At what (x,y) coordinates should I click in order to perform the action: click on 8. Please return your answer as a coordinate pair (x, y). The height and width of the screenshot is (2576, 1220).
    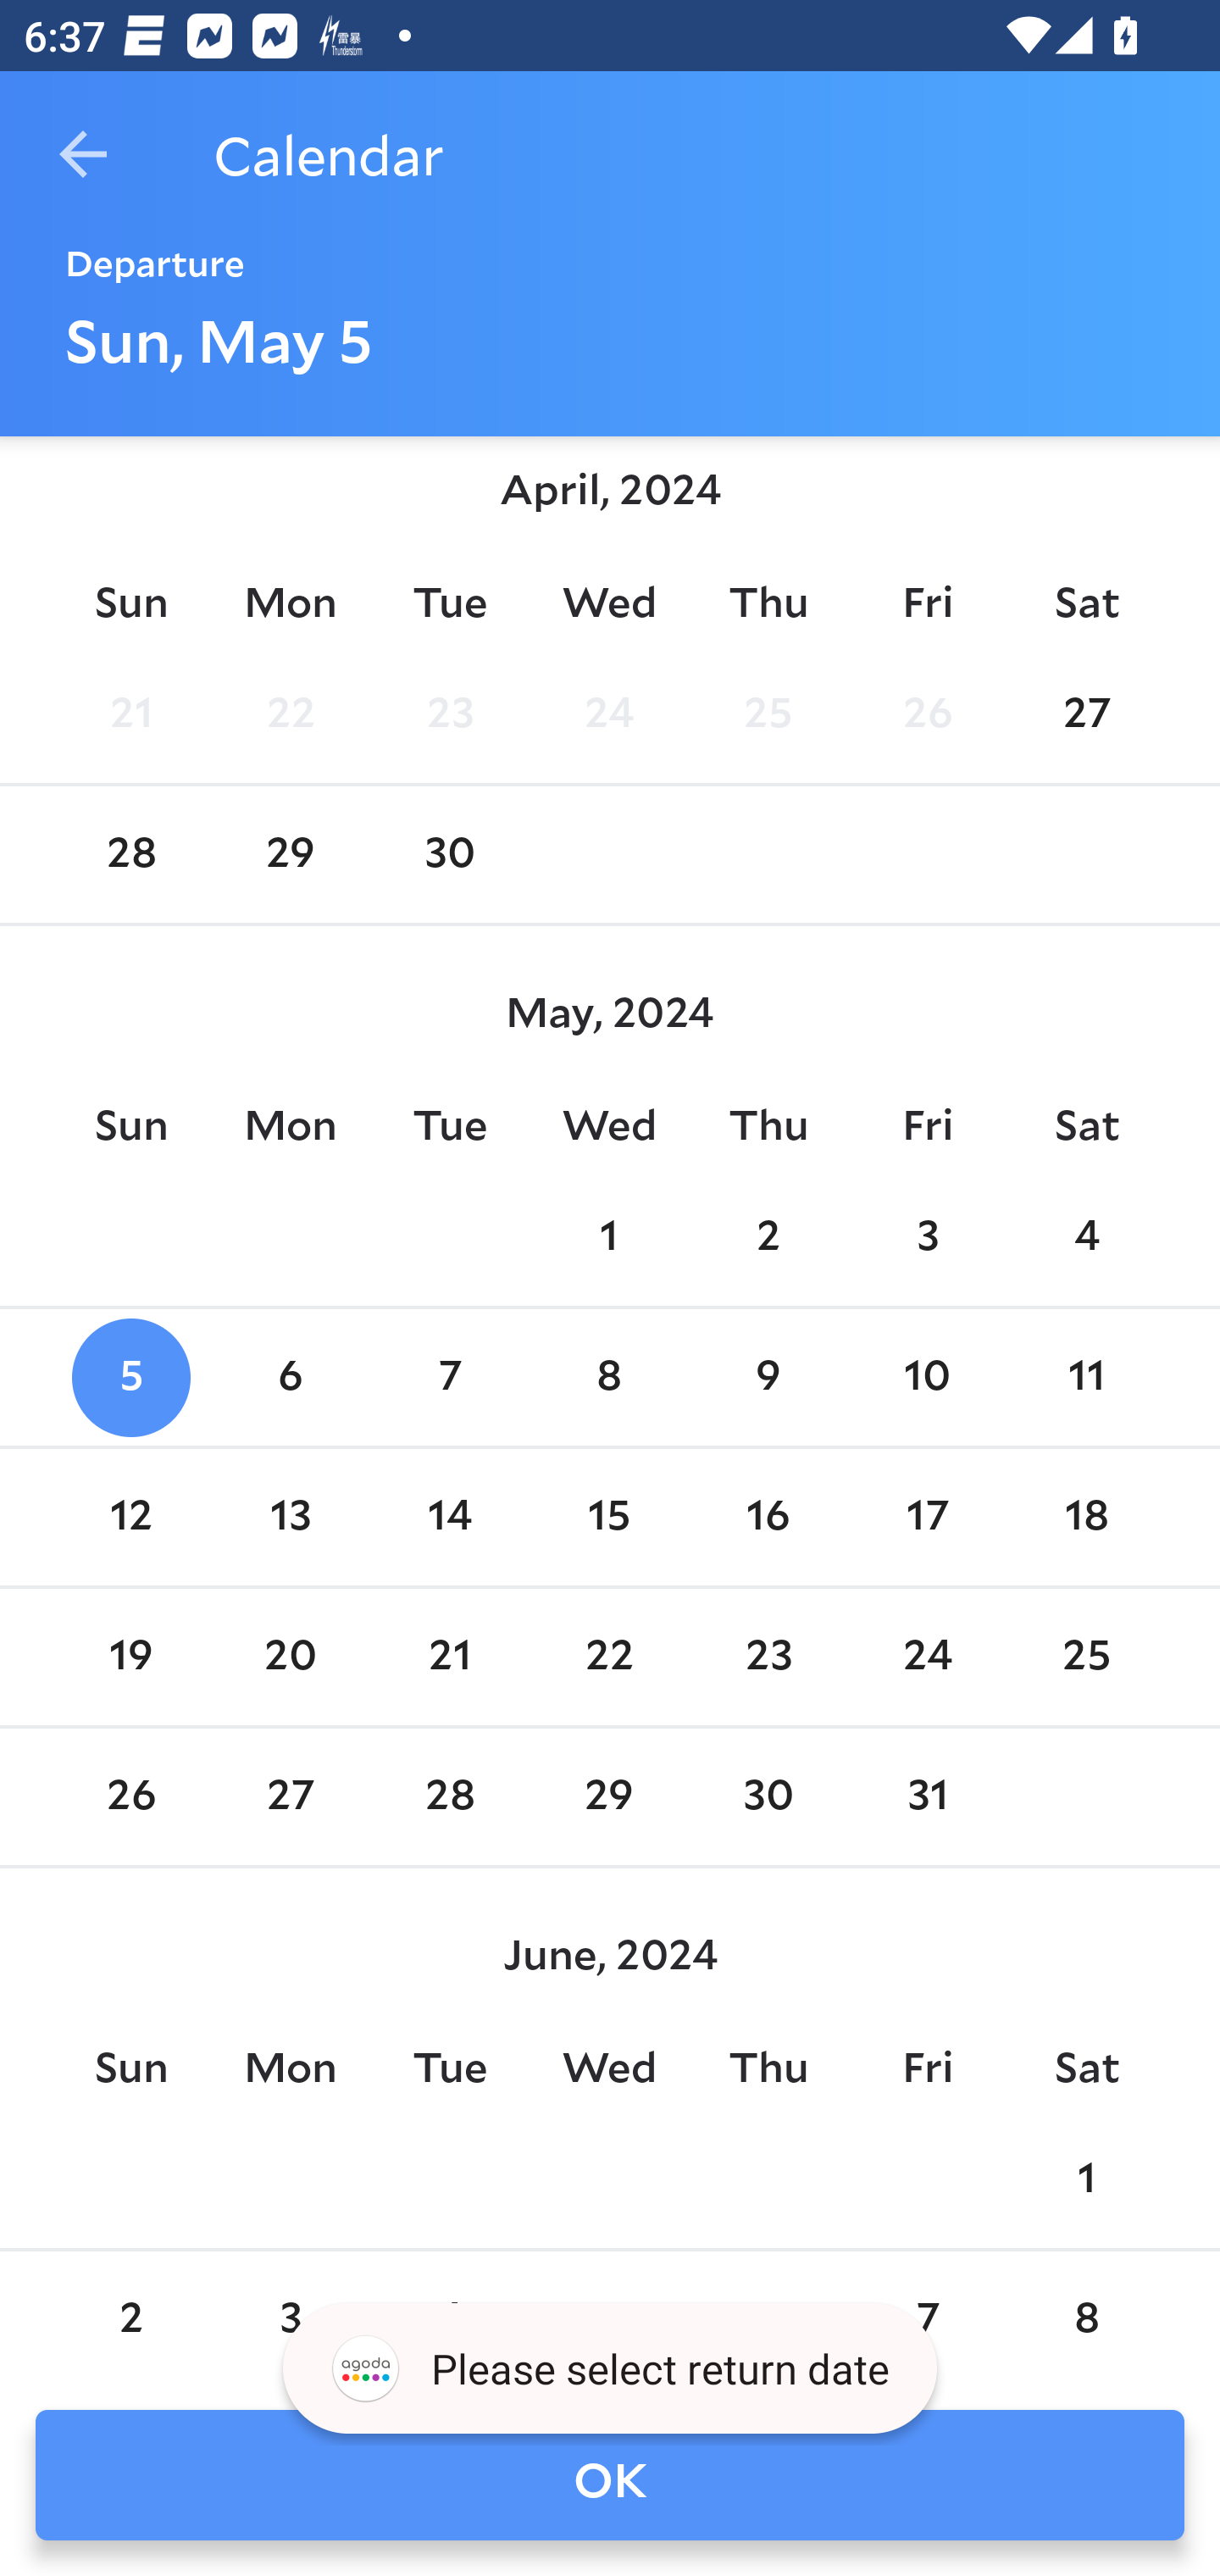
    Looking at the image, I should click on (609, 1378).